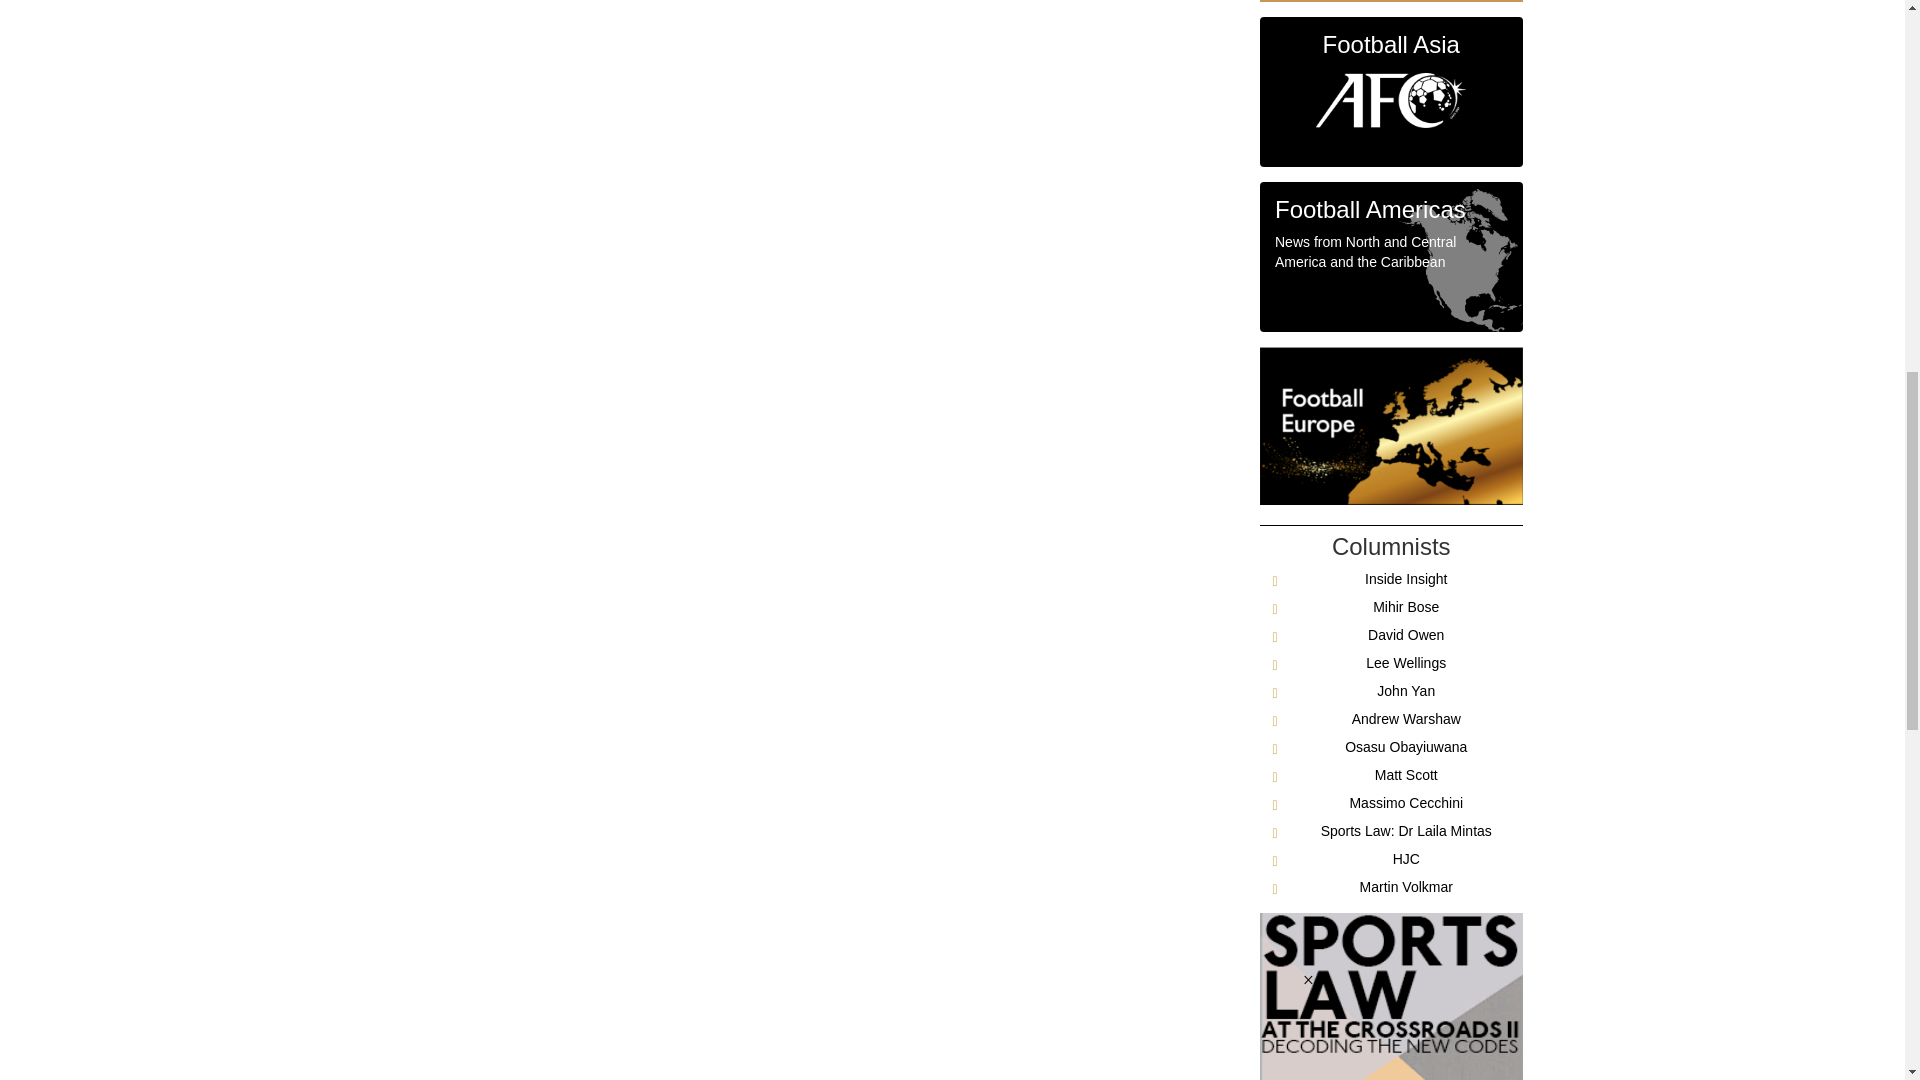 The image size is (1920, 1080). What do you see at coordinates (1390, 92) in the screenshot?
I see `Football Asia` at bounding box center [1390, 92].